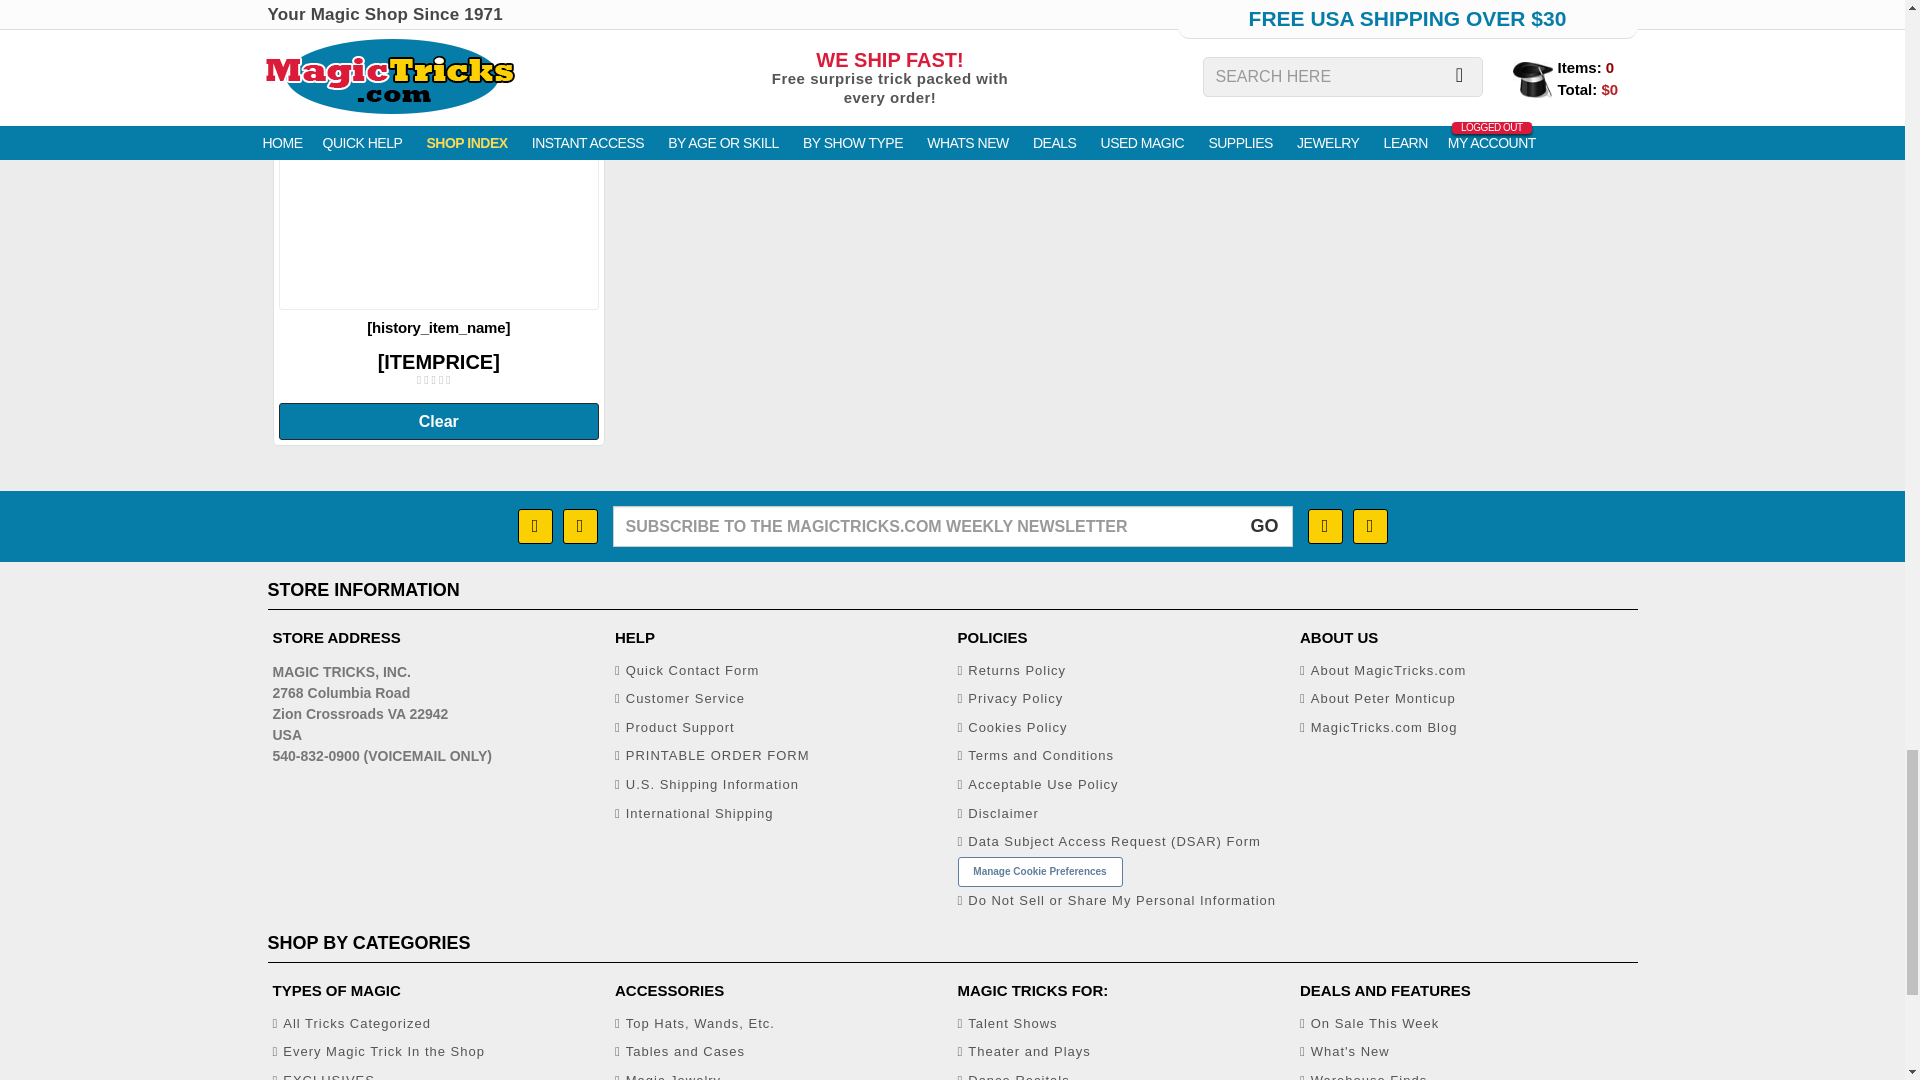 Image resolution: width=1920 pixels, height=1080 pixels. Describe the element at coordinates (580, 526) in the screenshot. I see `Follow Us on Instagram` at that location.